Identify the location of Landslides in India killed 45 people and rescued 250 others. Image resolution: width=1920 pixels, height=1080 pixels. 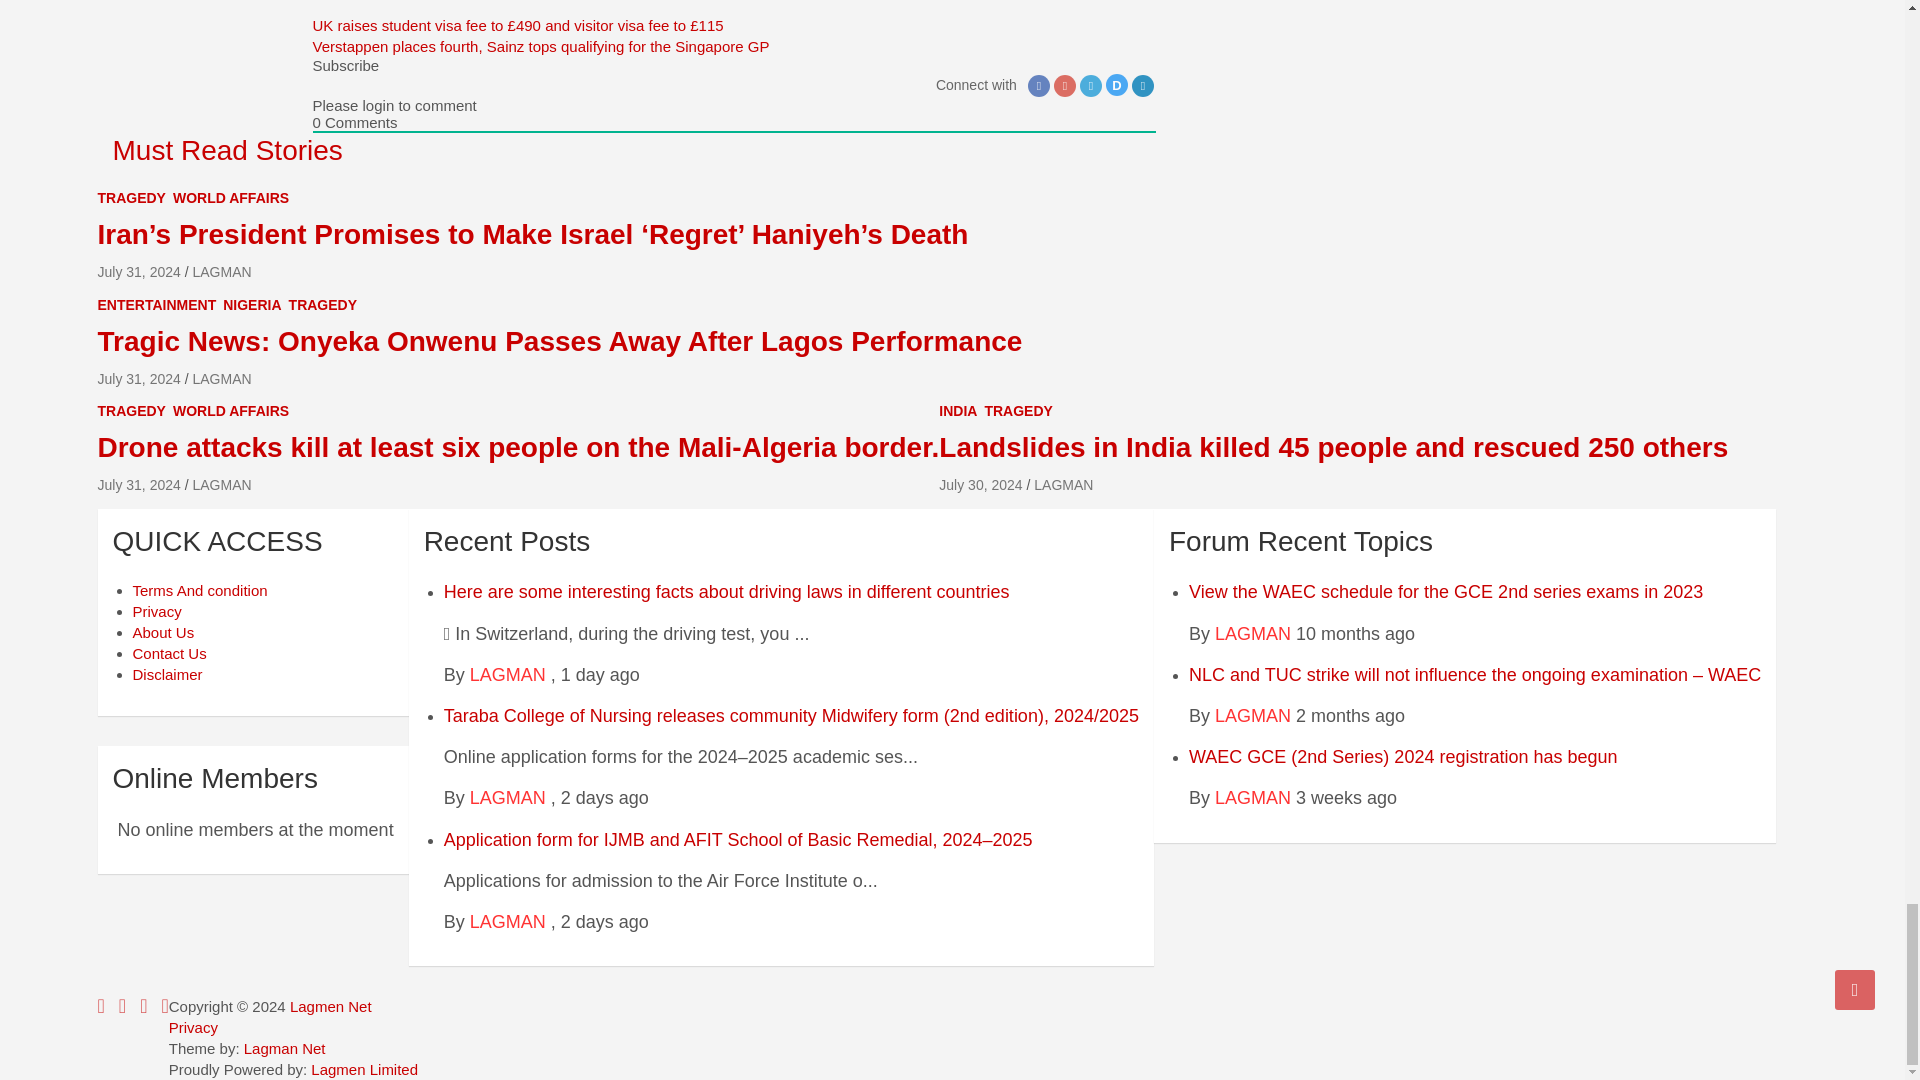
(980, 484).